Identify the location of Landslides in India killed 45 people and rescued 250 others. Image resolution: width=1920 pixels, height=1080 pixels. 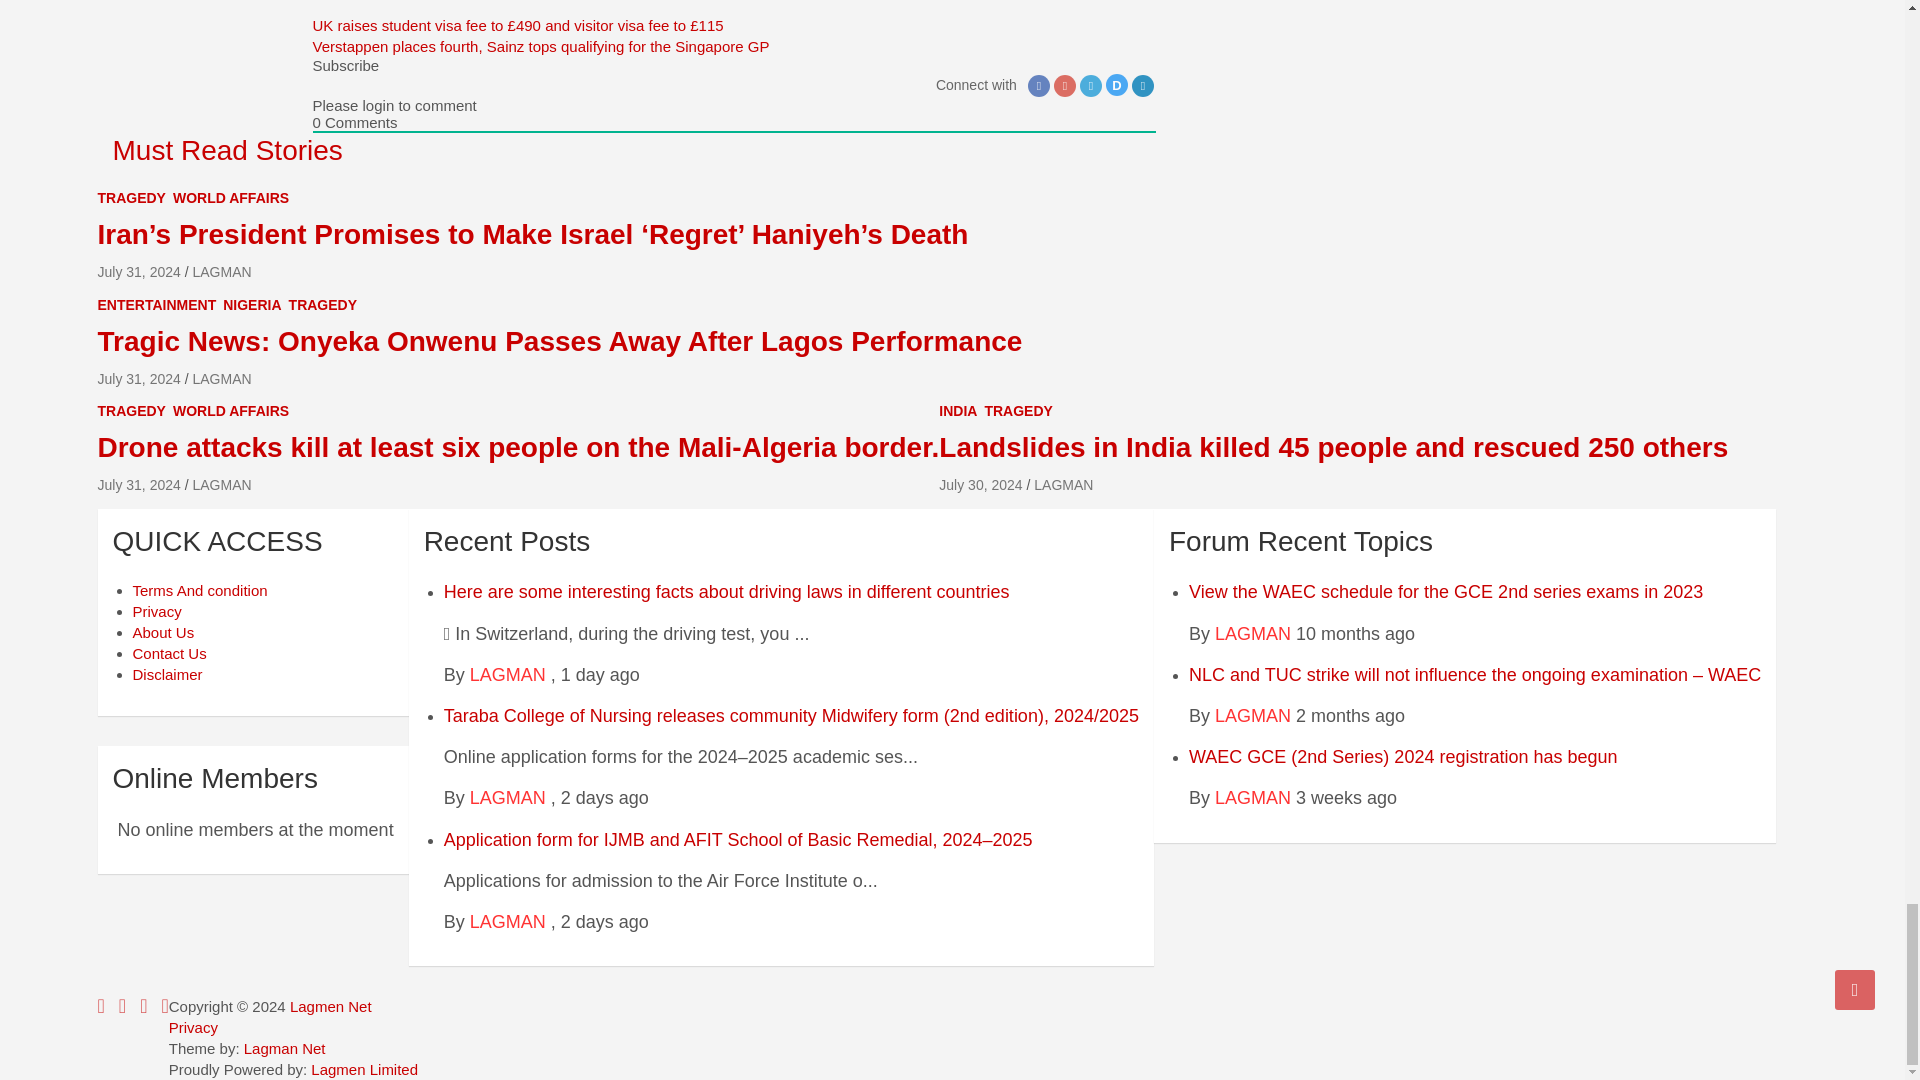
(980, 484).